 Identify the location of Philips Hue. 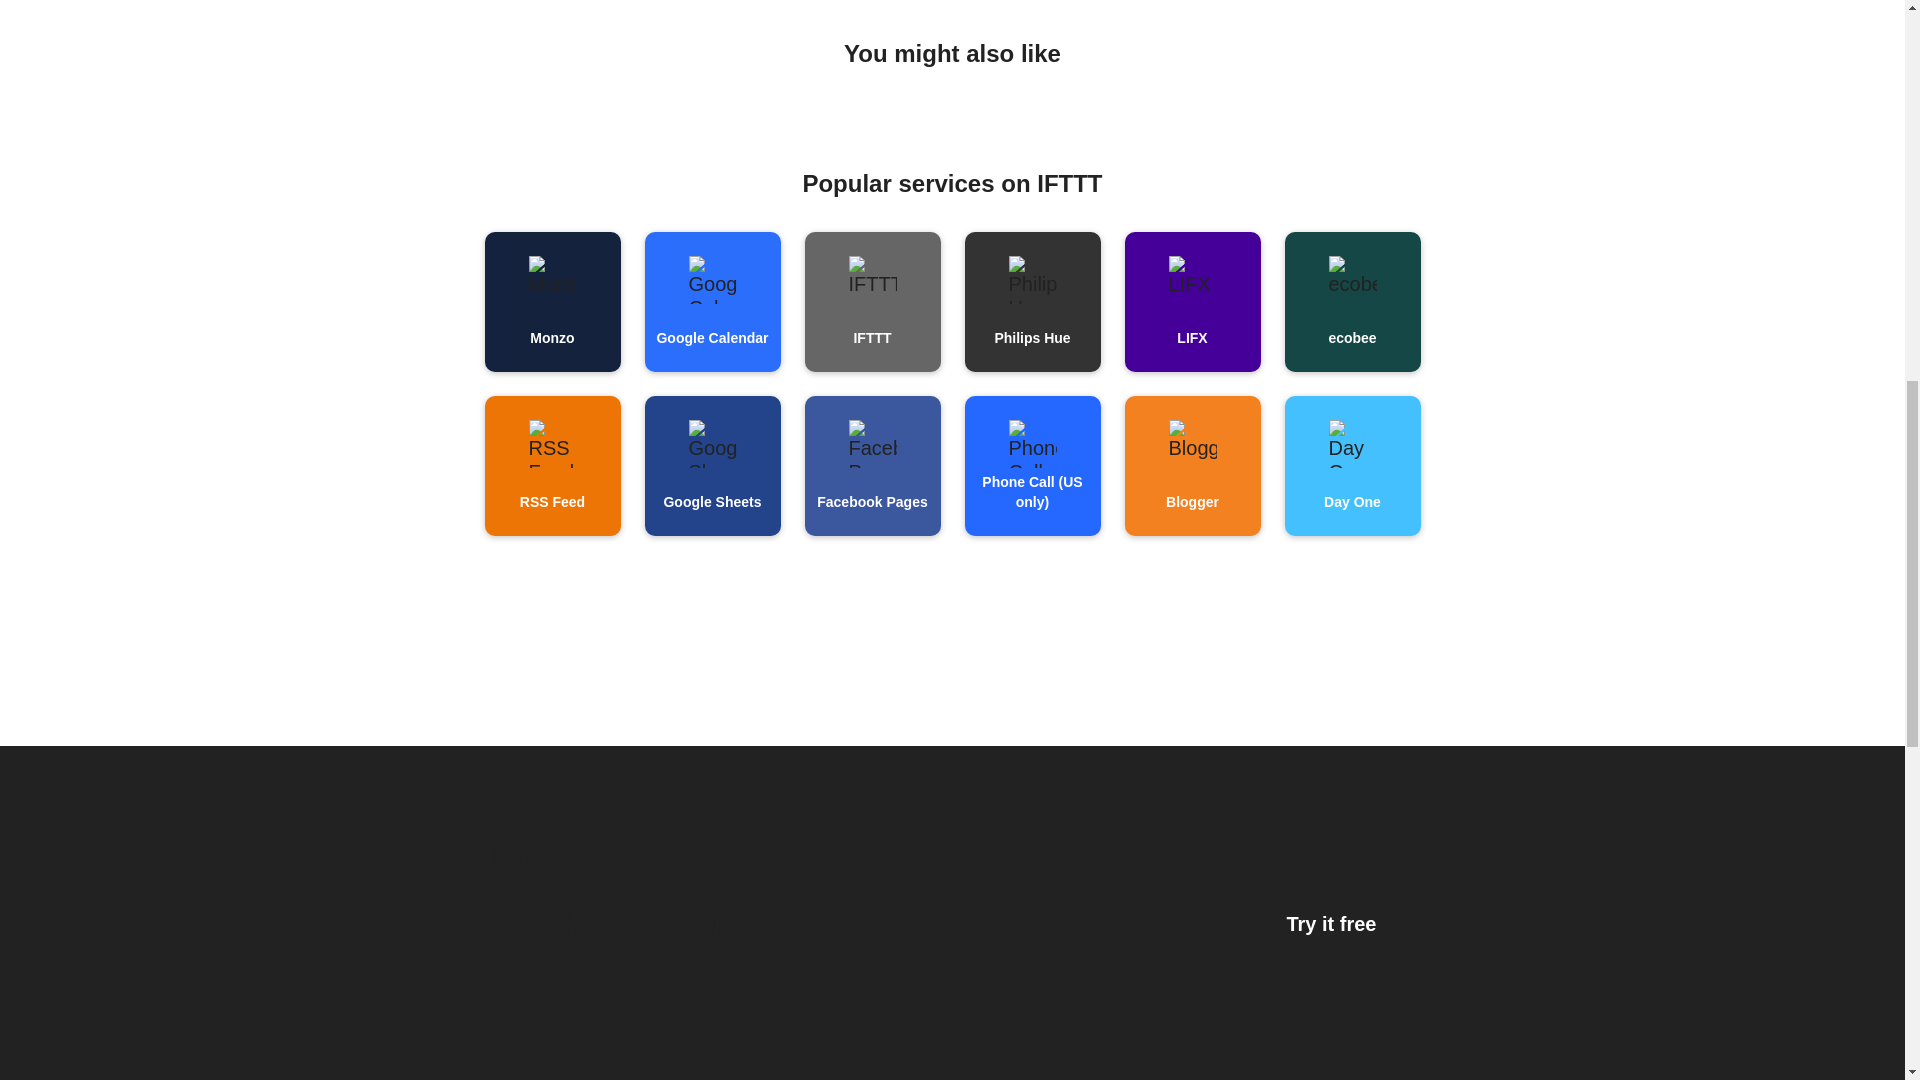
(1032, 302).